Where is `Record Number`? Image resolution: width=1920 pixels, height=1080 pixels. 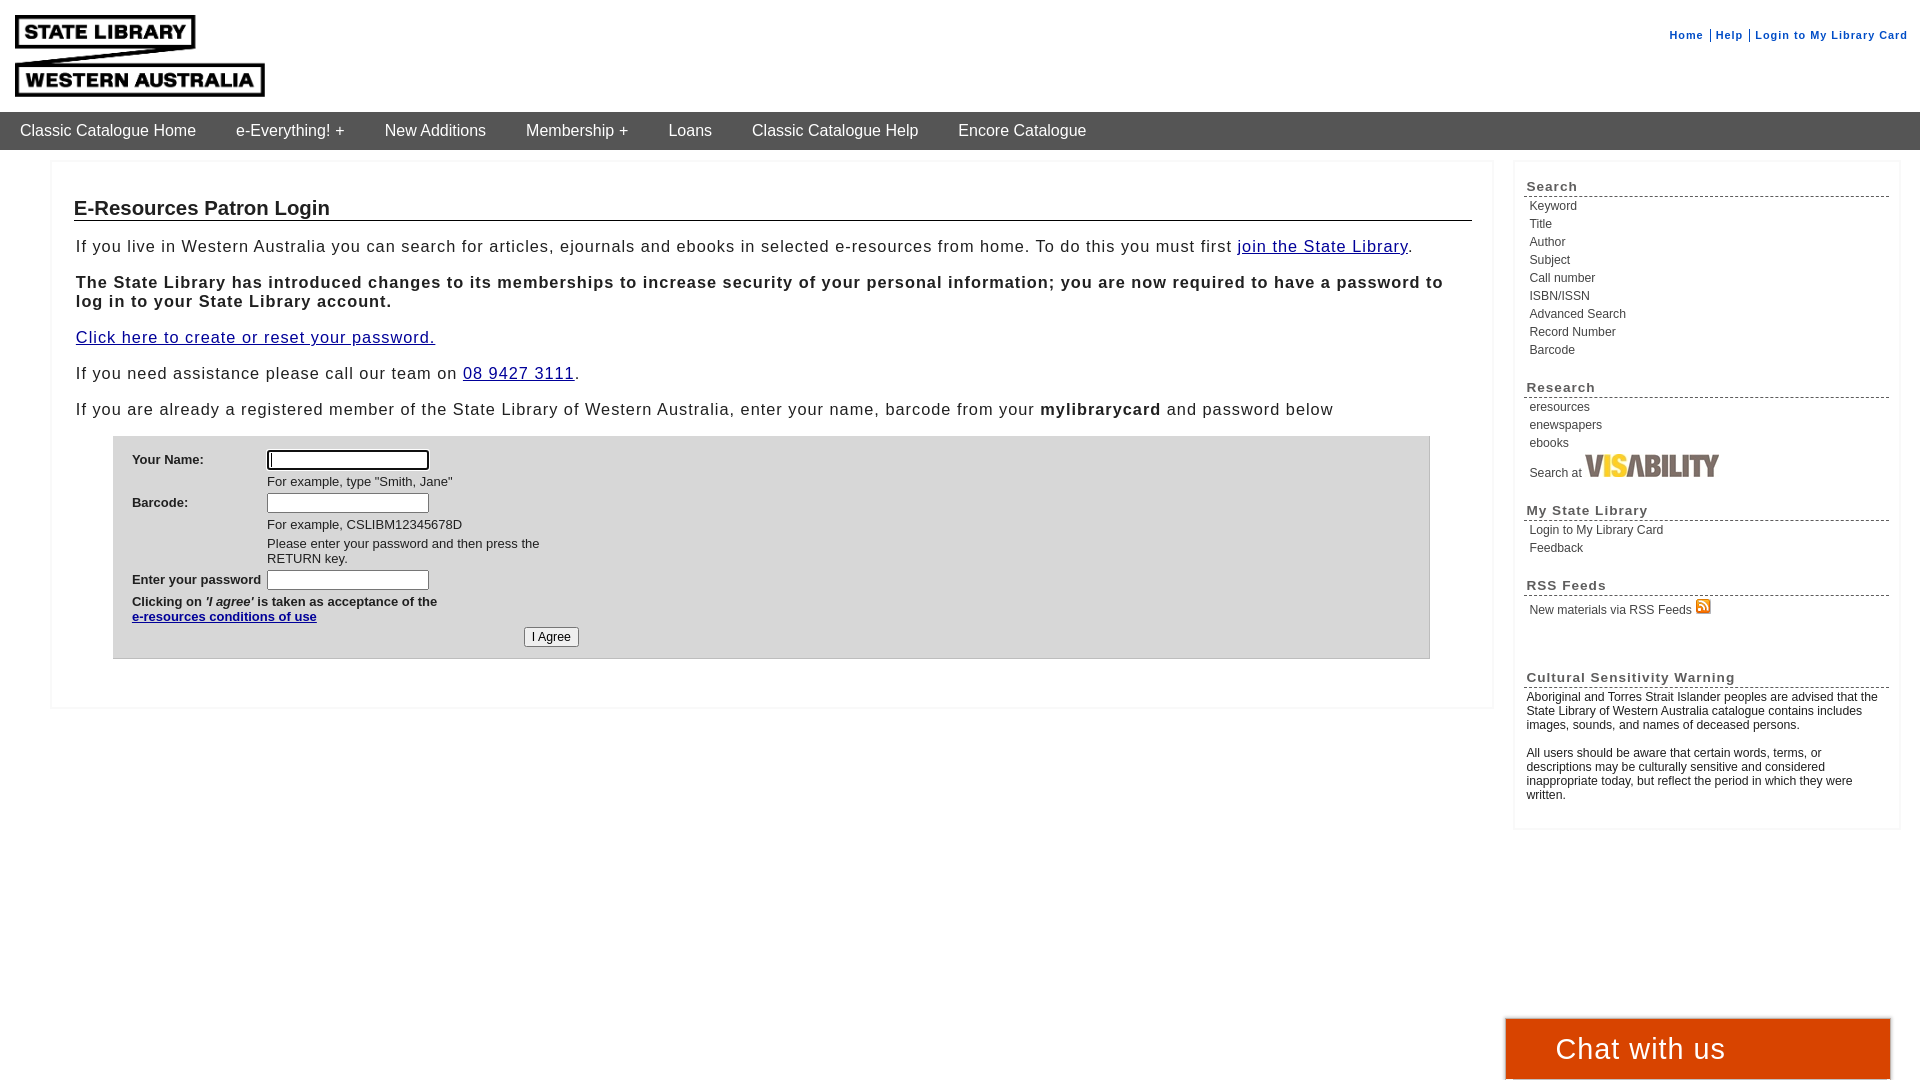 Record Number is located at coordinates (1708, 332).